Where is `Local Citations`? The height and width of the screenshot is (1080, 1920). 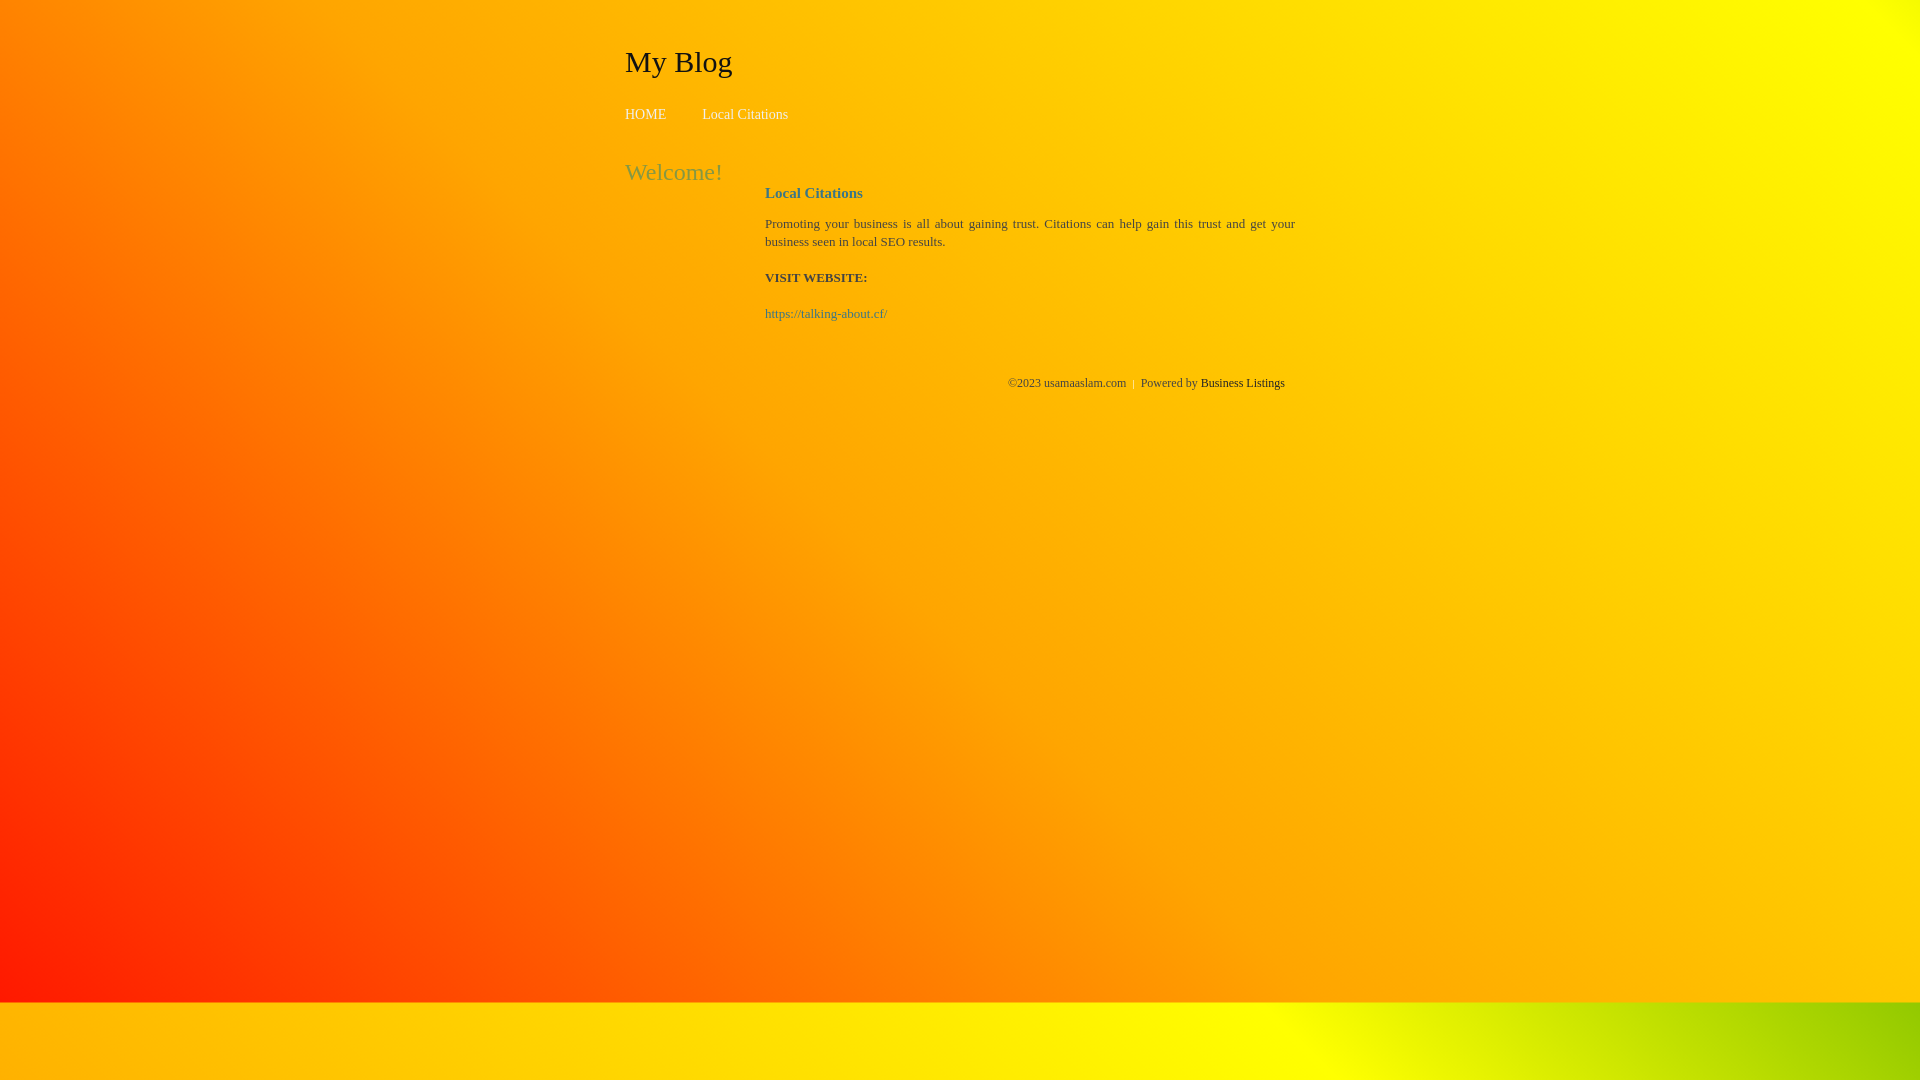
Local Citations is located at coordinates (745, 114).